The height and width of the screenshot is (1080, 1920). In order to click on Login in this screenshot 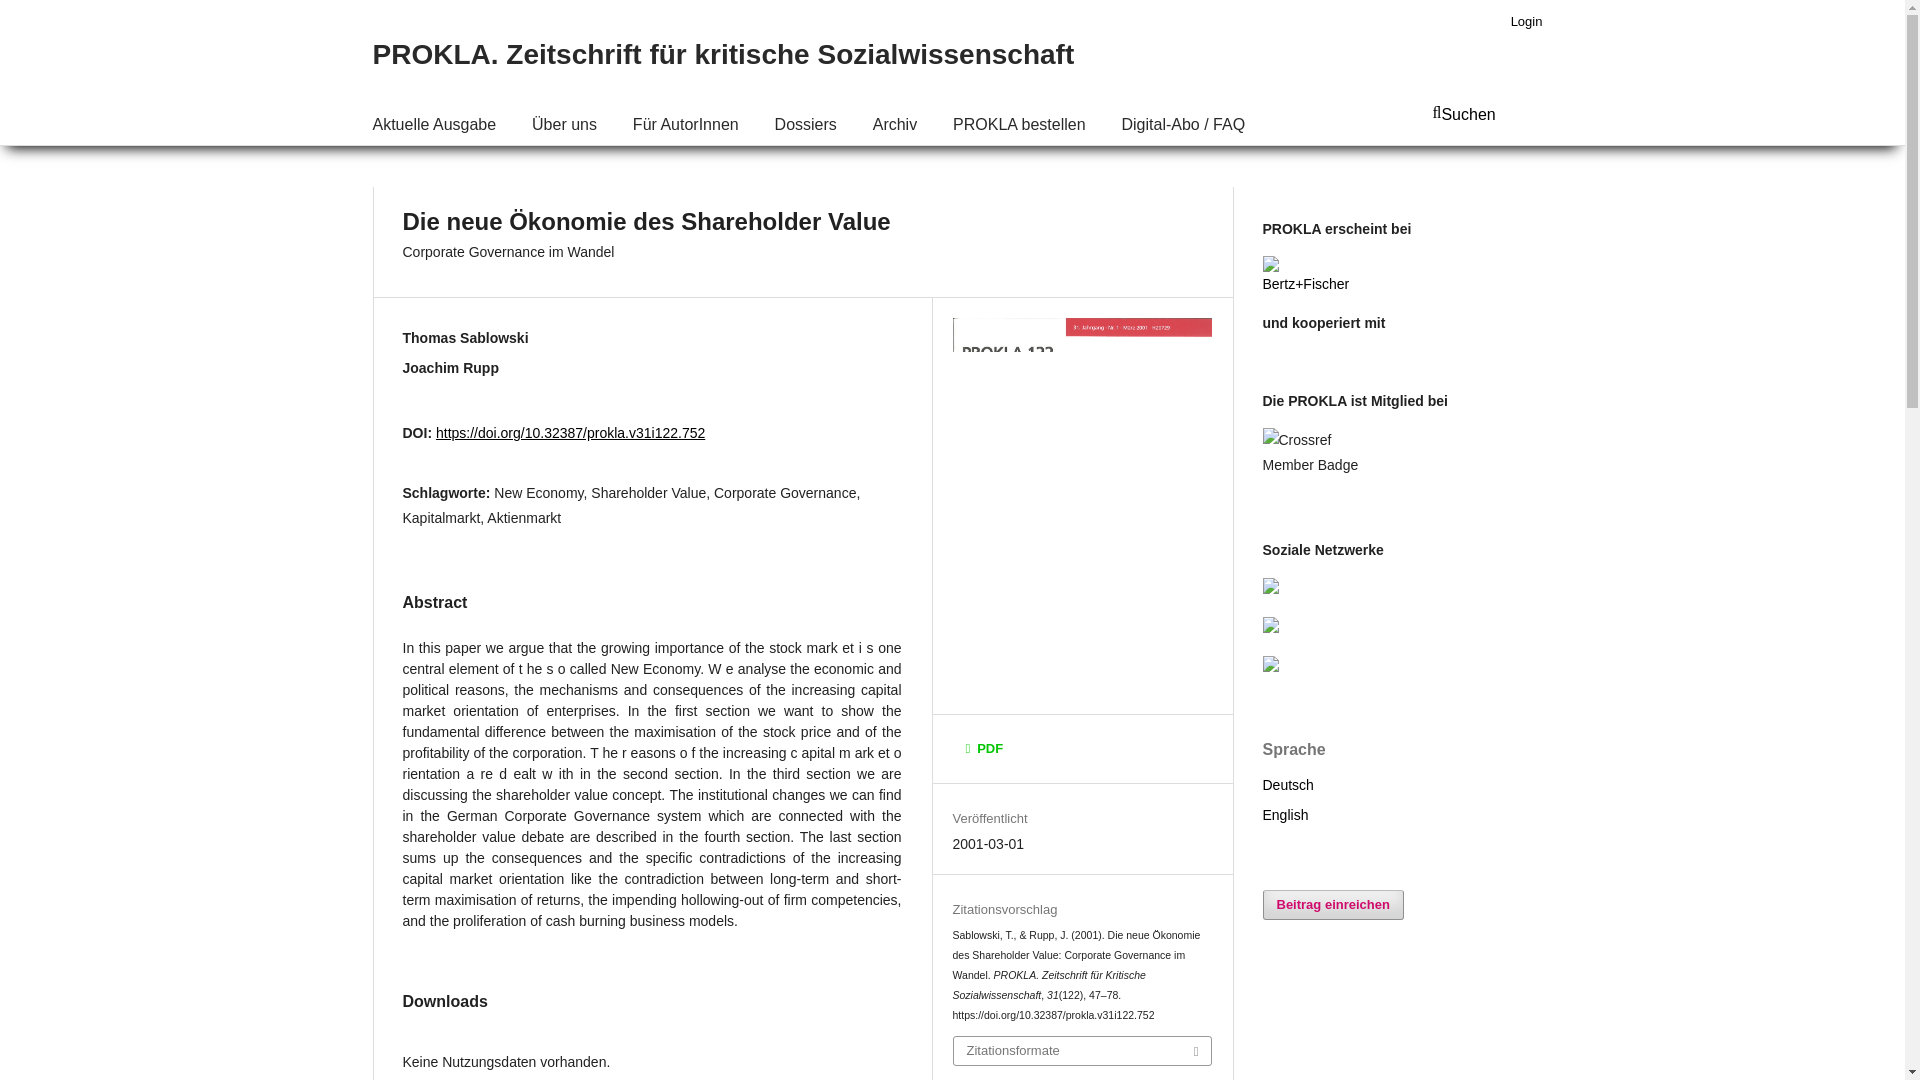, I will do `click(1527, 21)`.